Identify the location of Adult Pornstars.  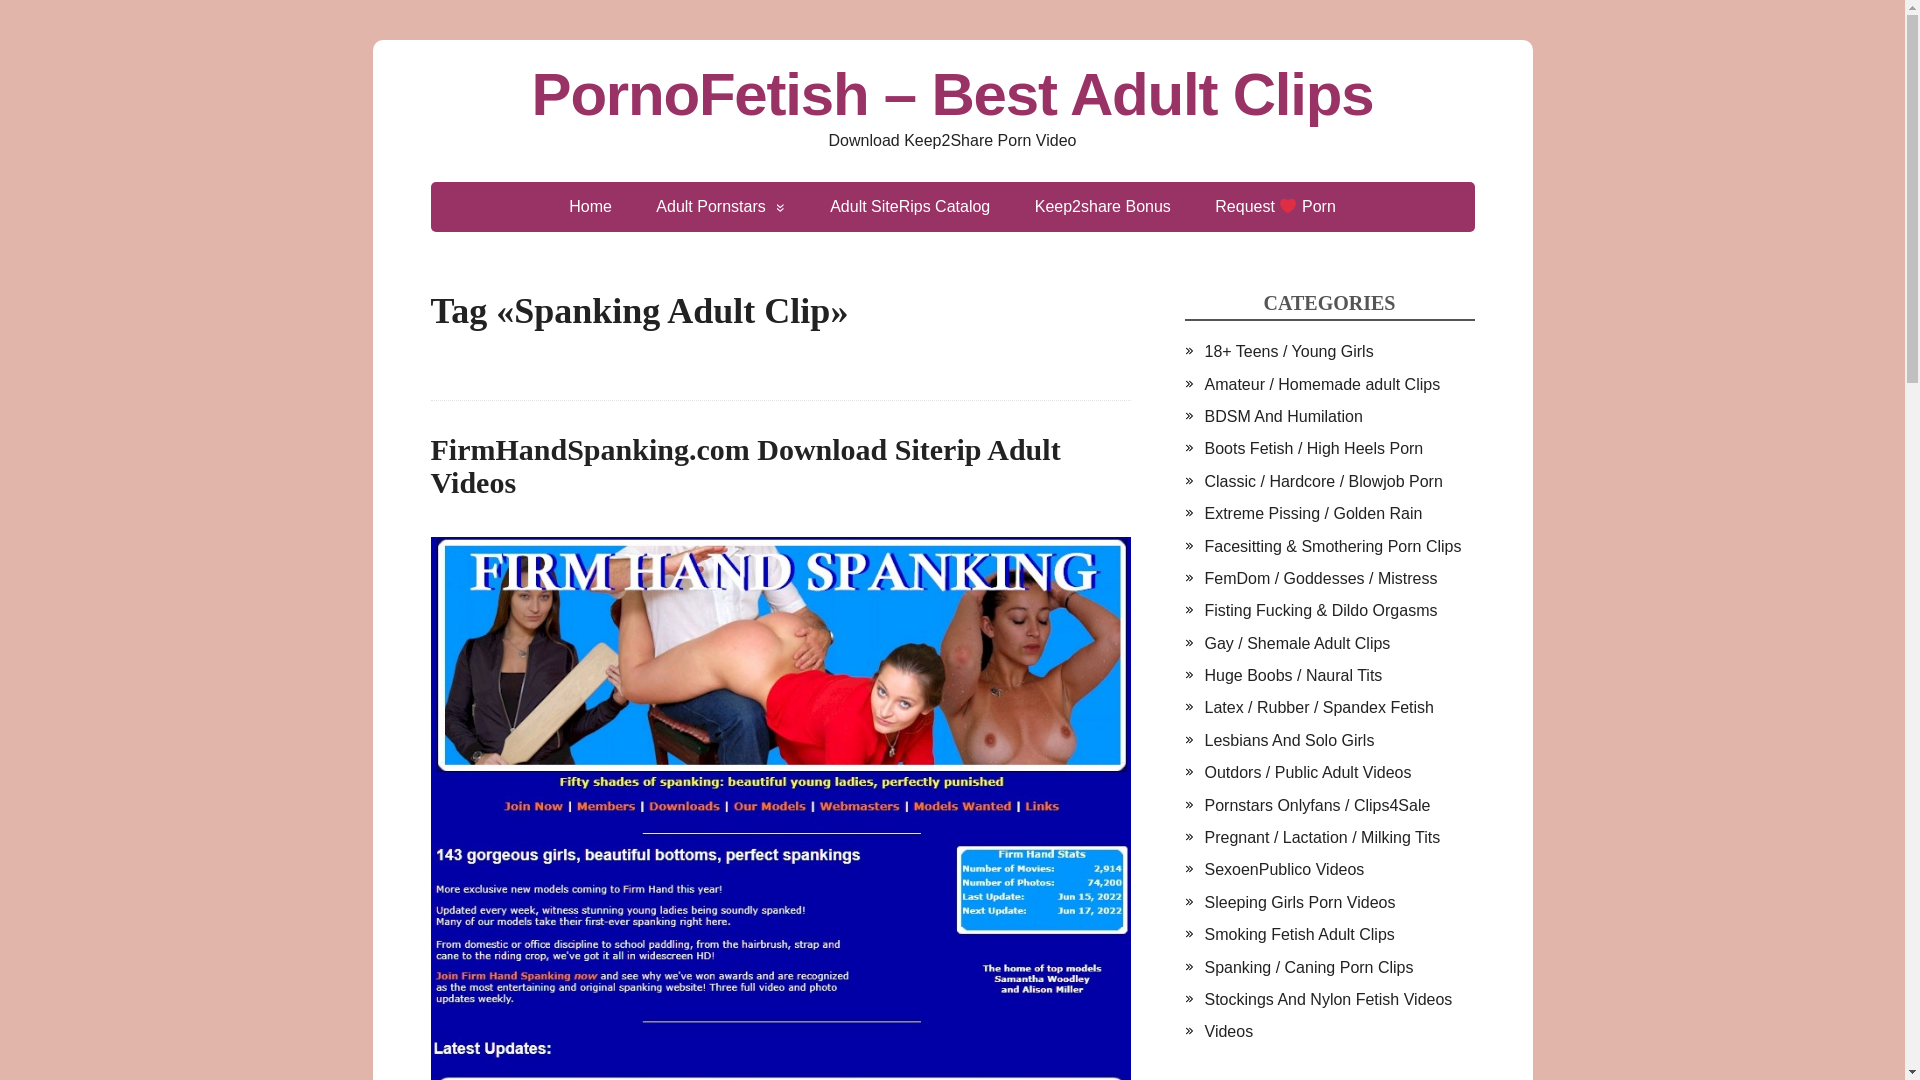
(720, 207).